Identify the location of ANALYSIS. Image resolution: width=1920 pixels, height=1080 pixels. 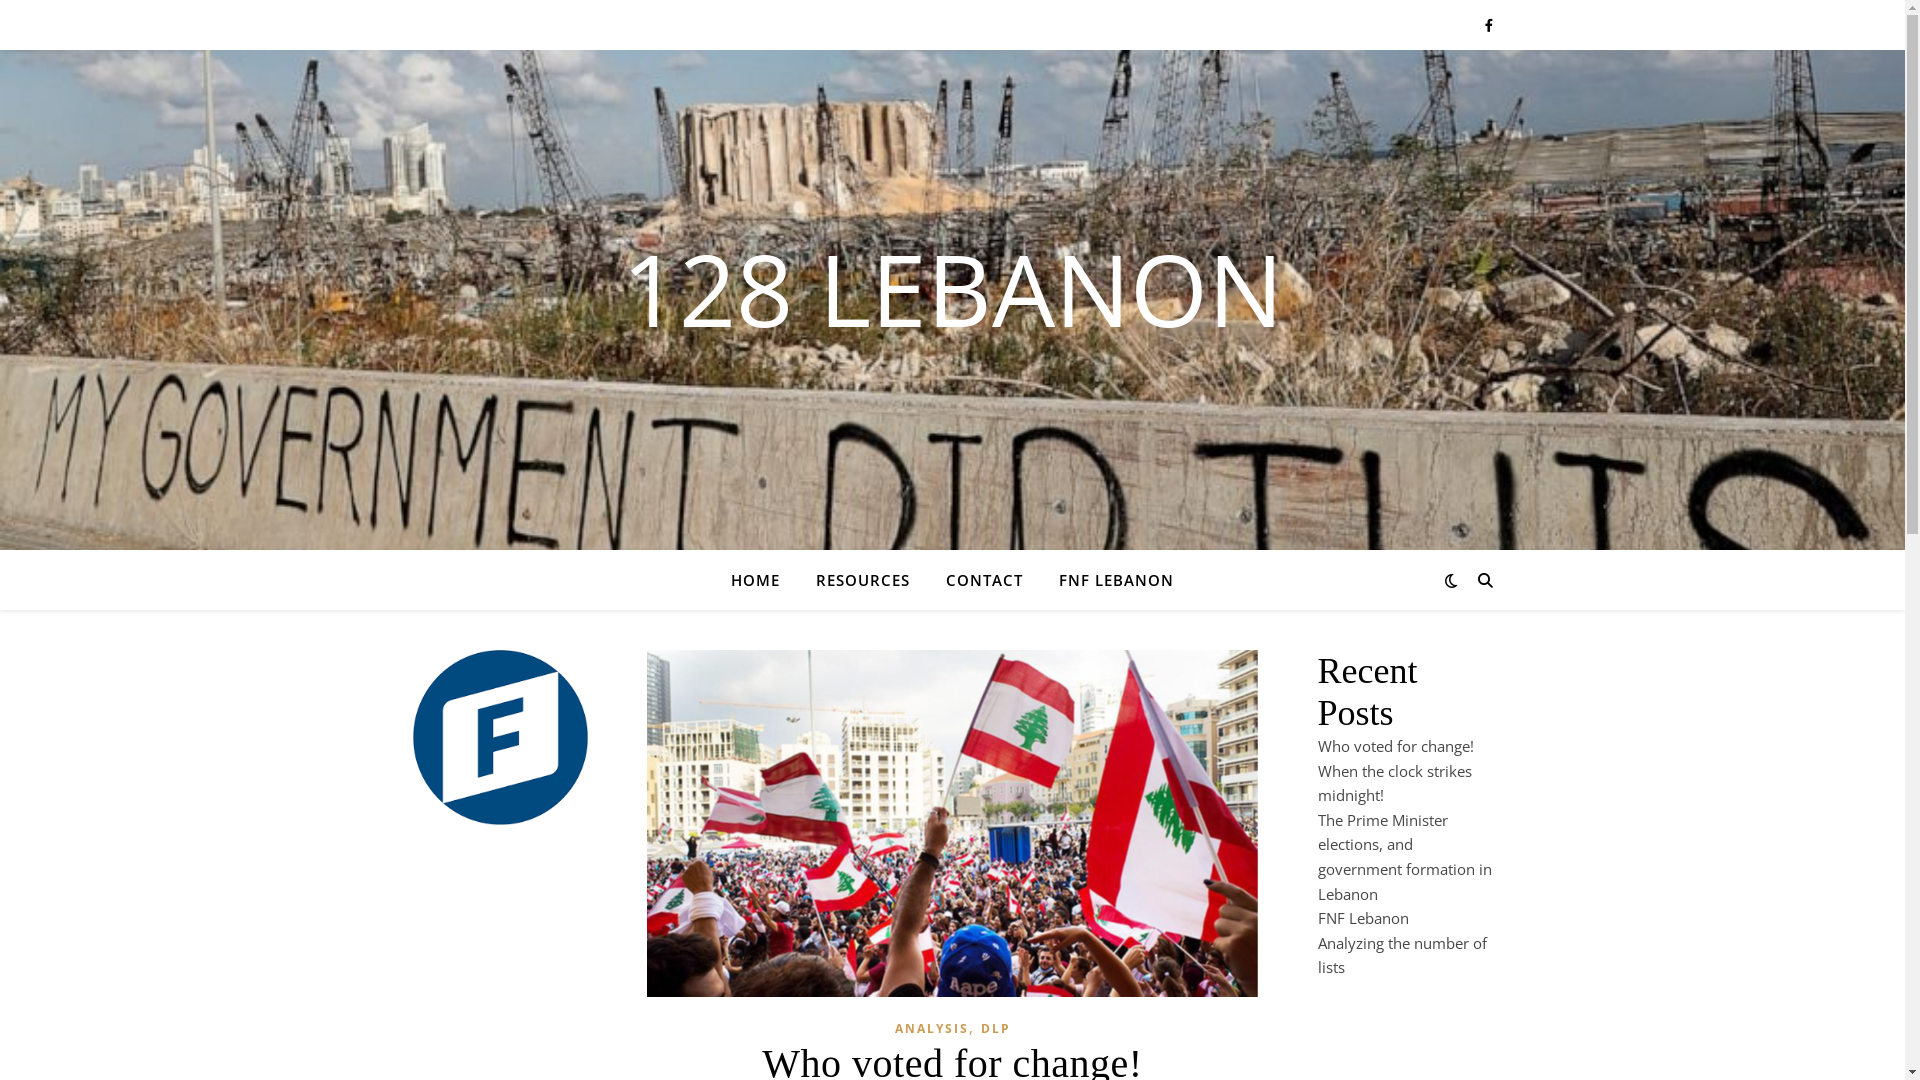
(931, 1030).